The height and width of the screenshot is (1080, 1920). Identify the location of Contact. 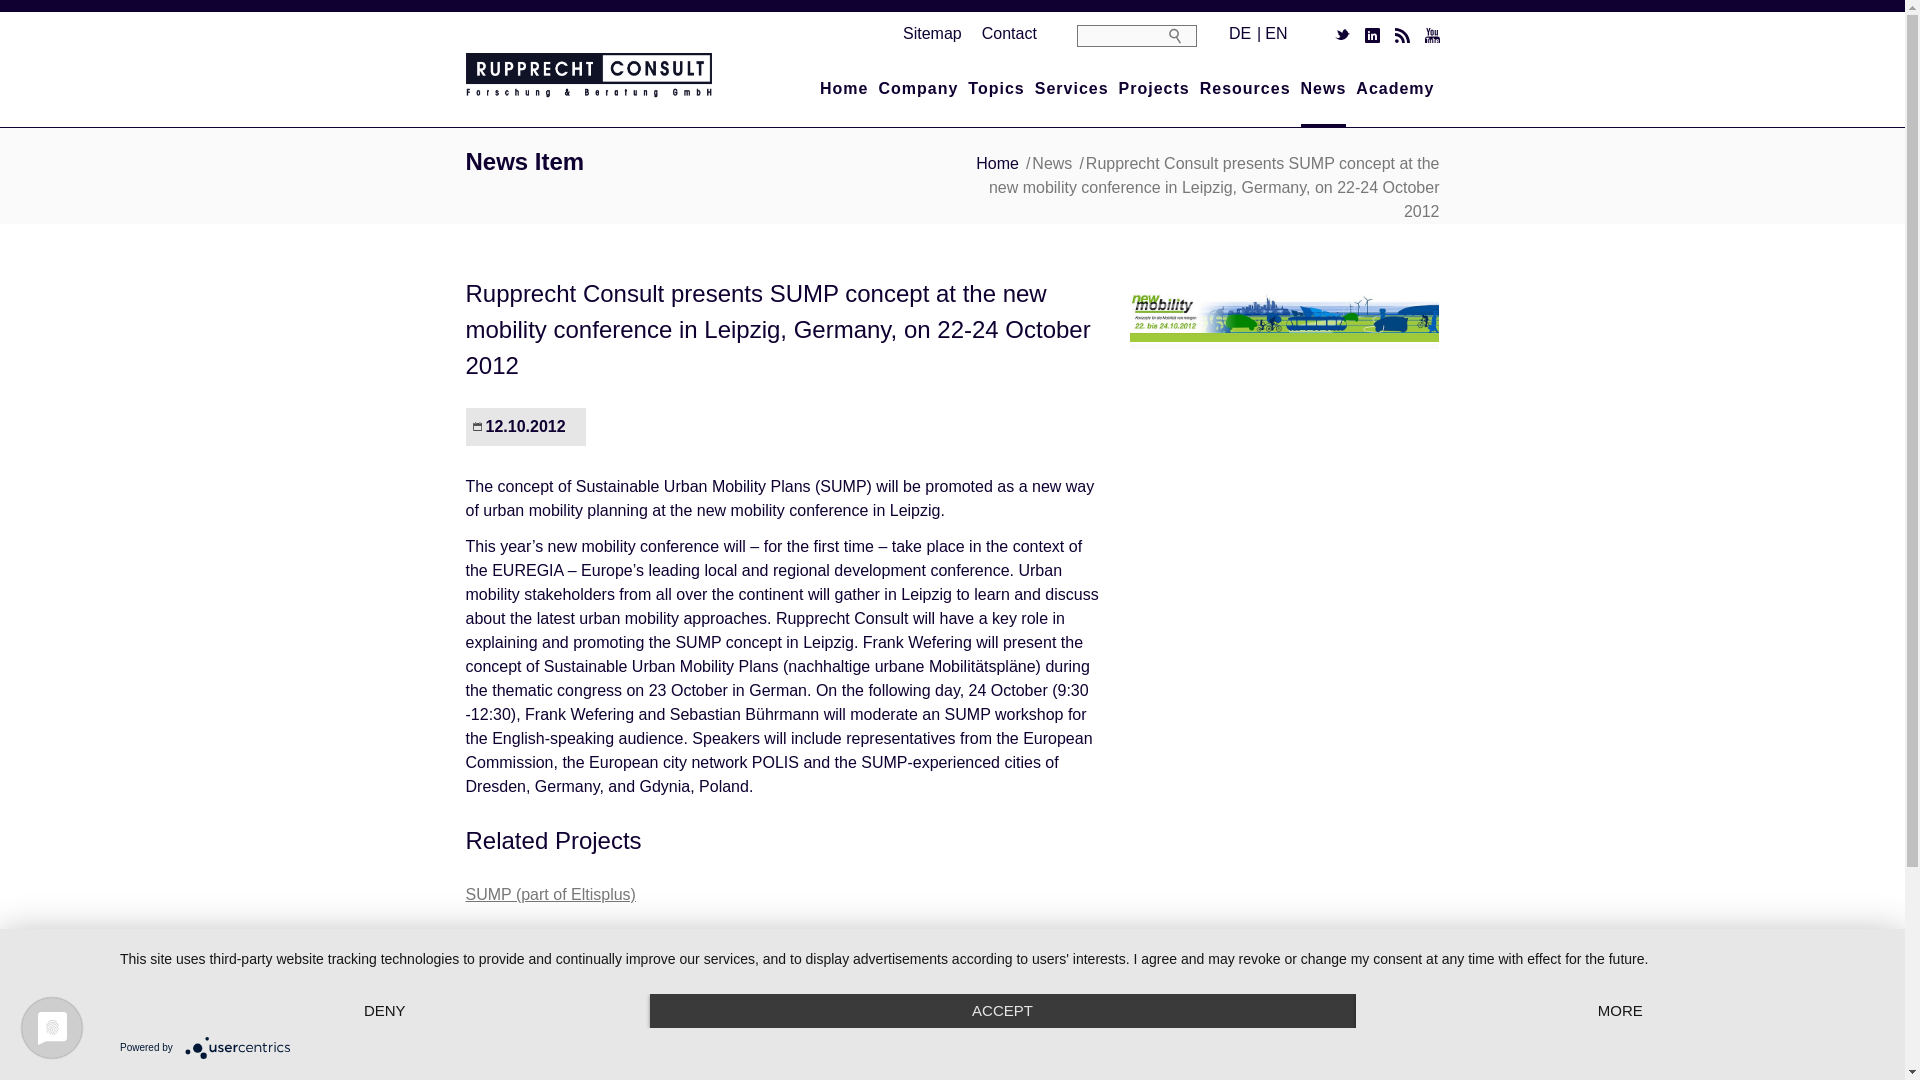
(1008, 33).